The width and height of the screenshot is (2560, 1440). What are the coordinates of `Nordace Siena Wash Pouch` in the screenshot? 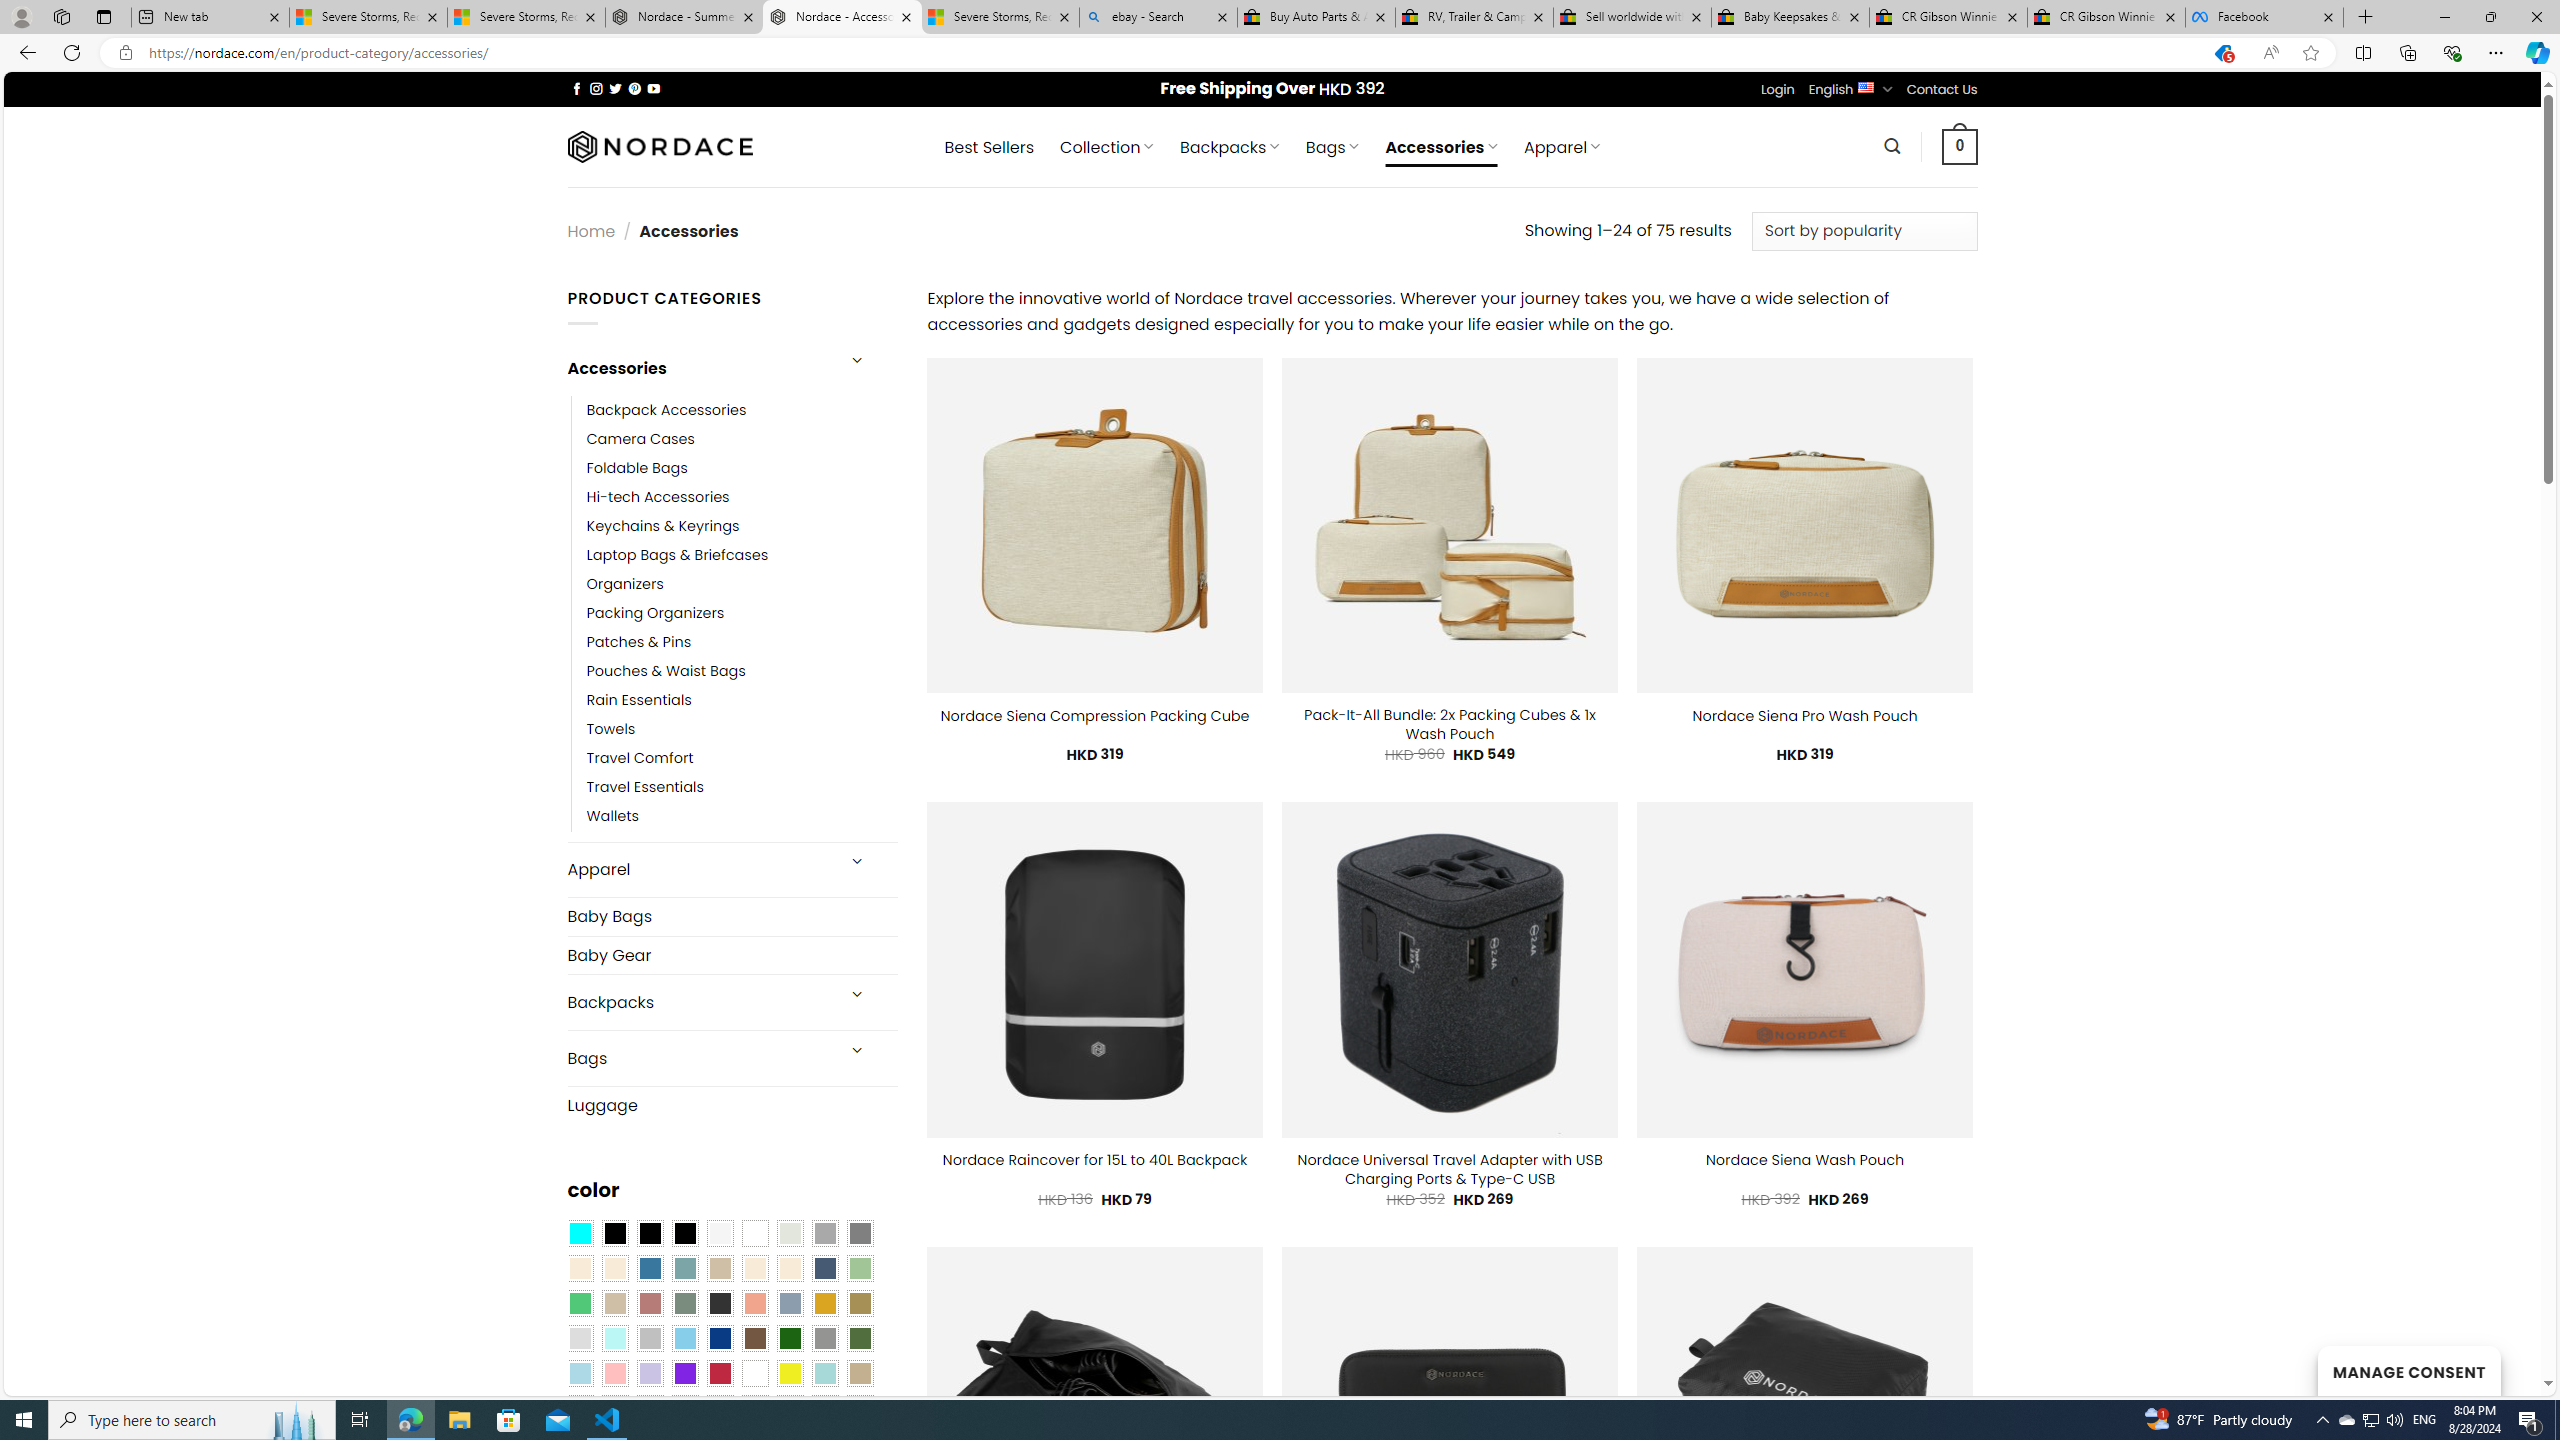 It's located at (1804, 1160).